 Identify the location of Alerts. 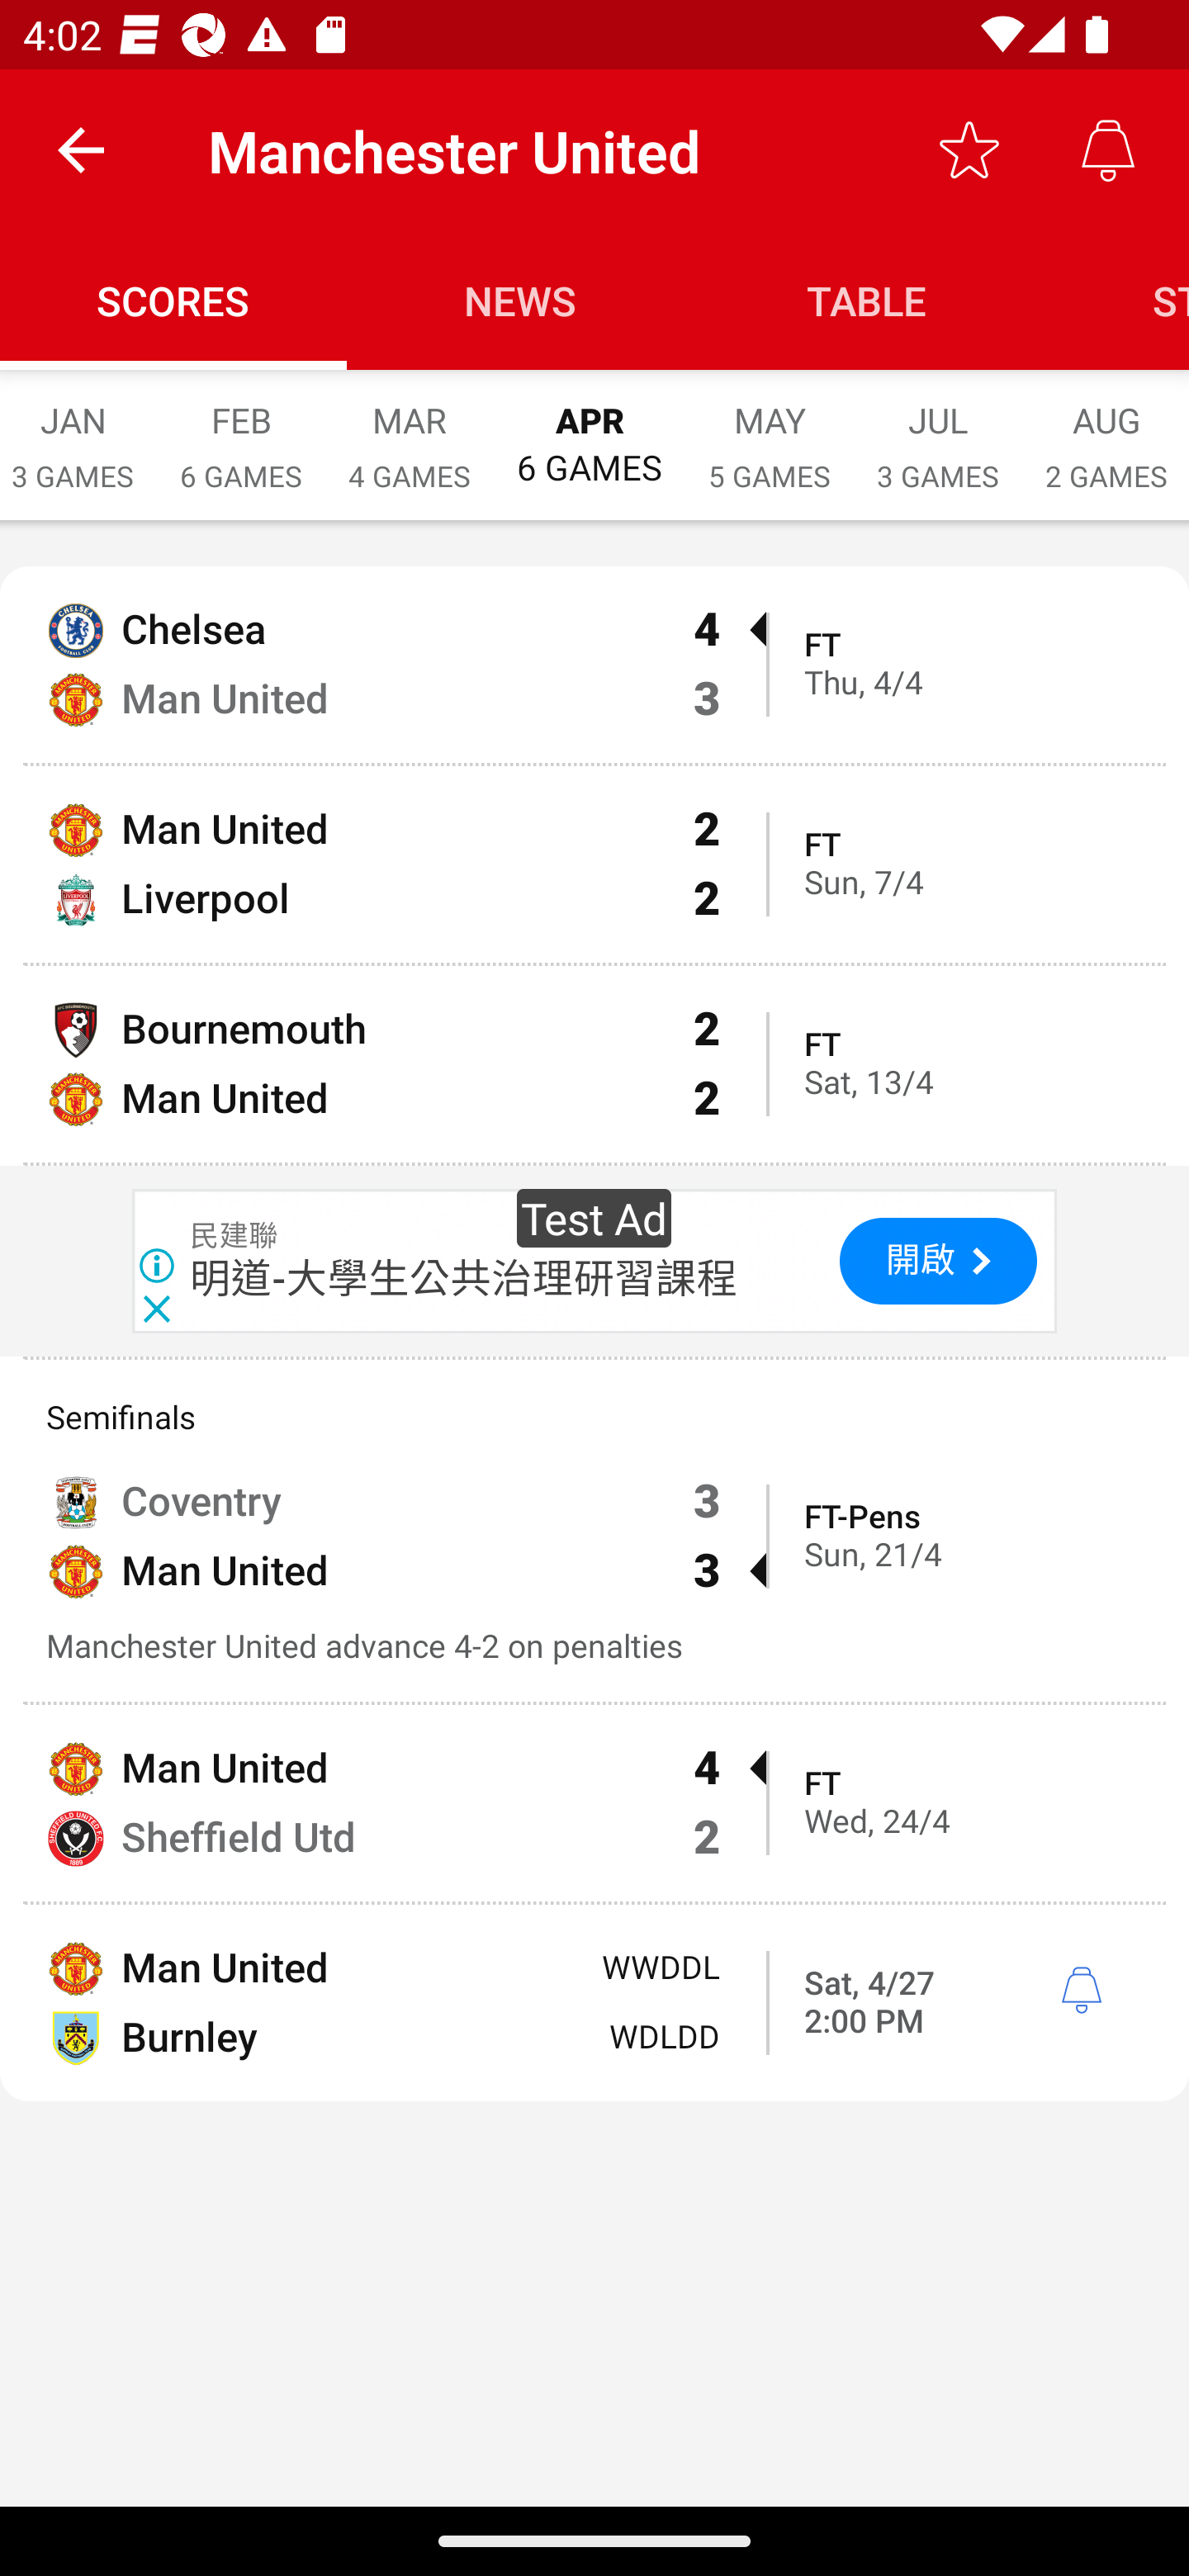
(1108, 149).